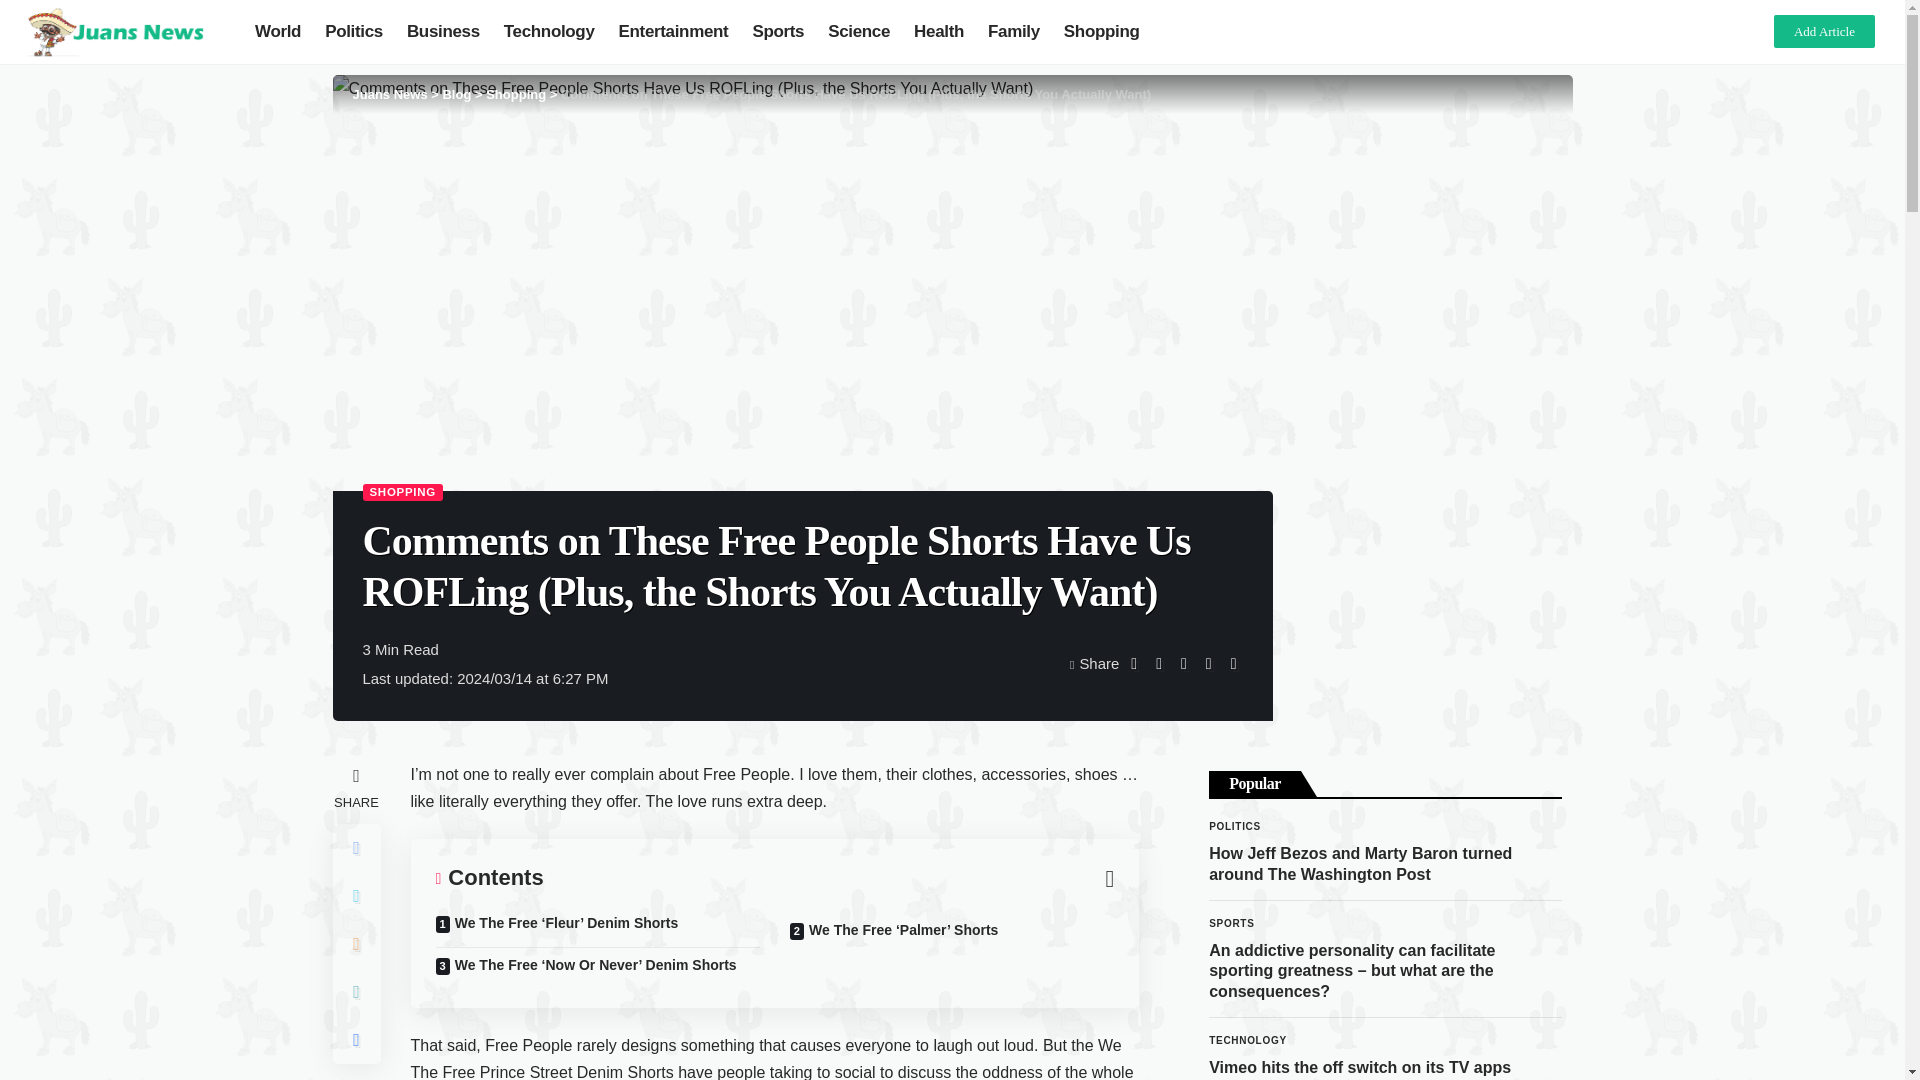 The height and width of the screenshot is (1080, 1920). Describe the element at coordinates (443, 32) in the screenshot. I see `Business` at that location.